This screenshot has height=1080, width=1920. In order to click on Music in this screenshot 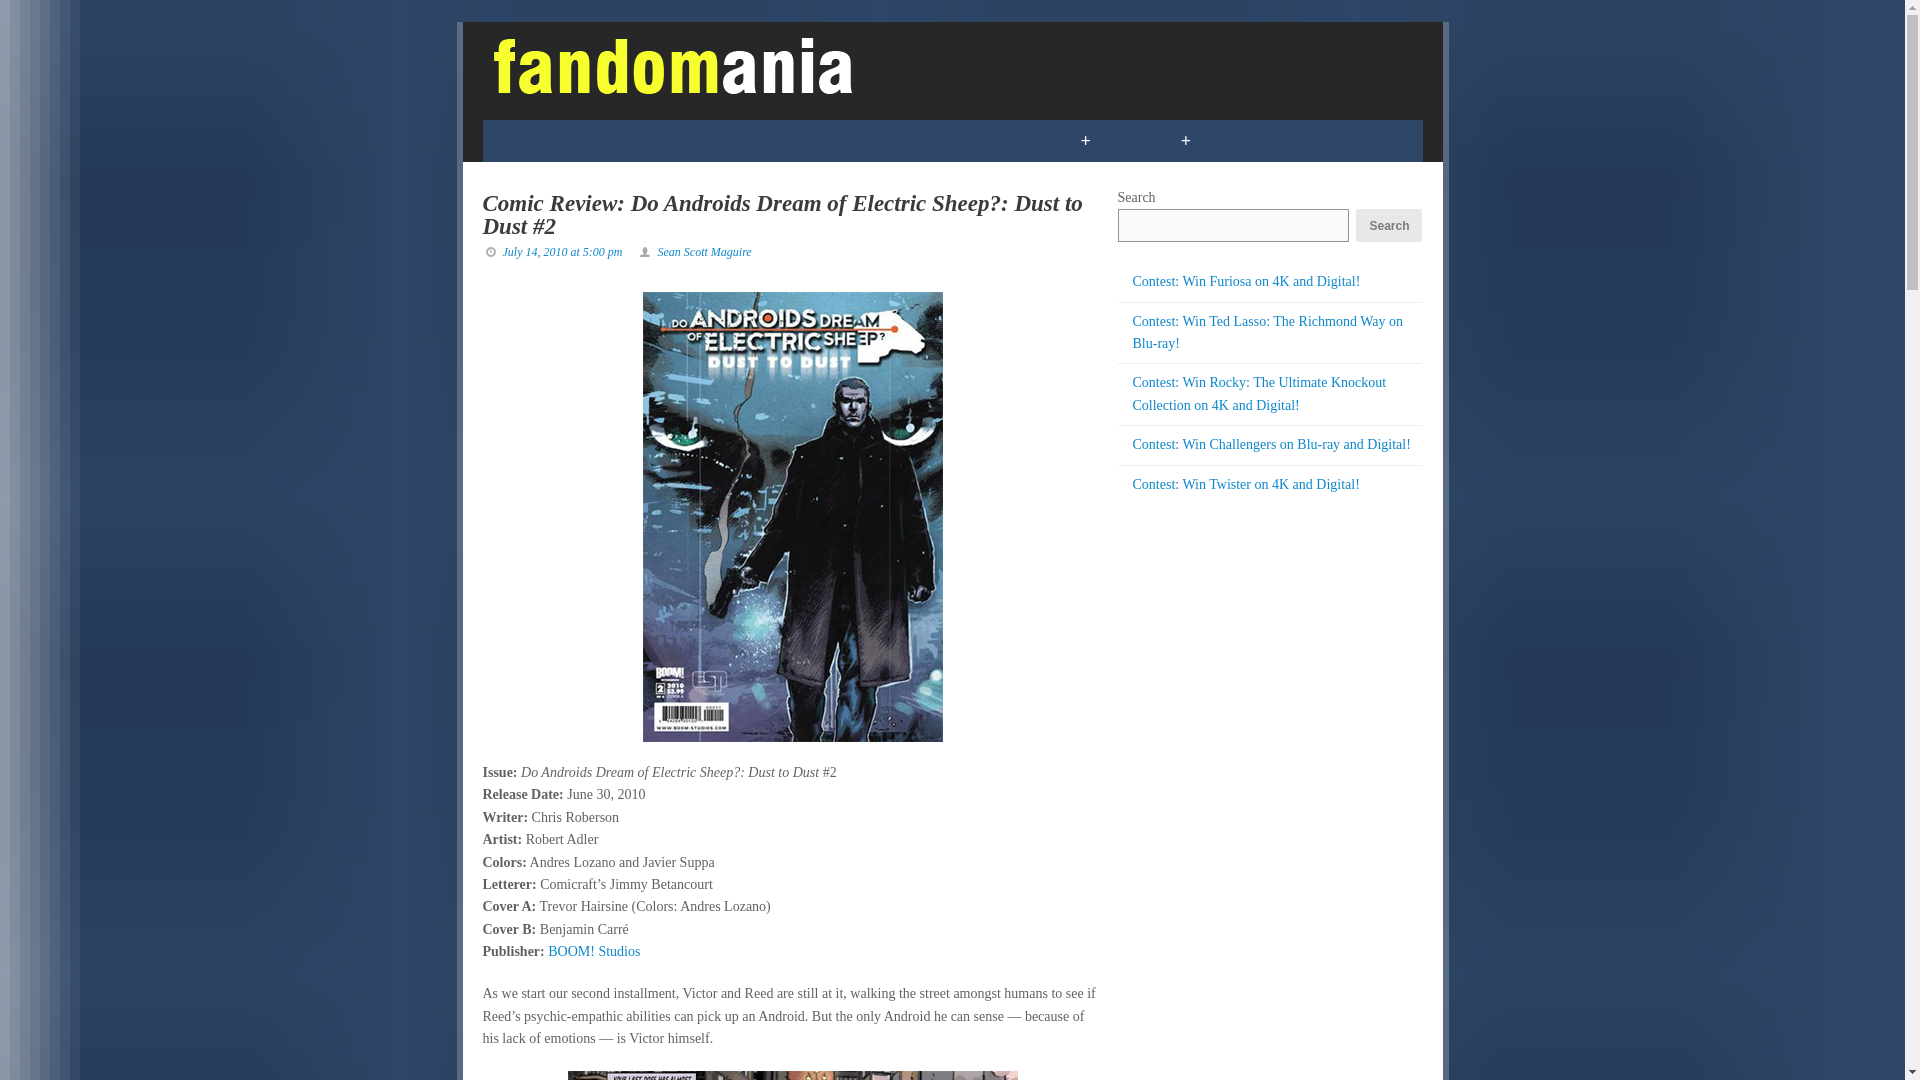, I will do `click(892, 140)`.